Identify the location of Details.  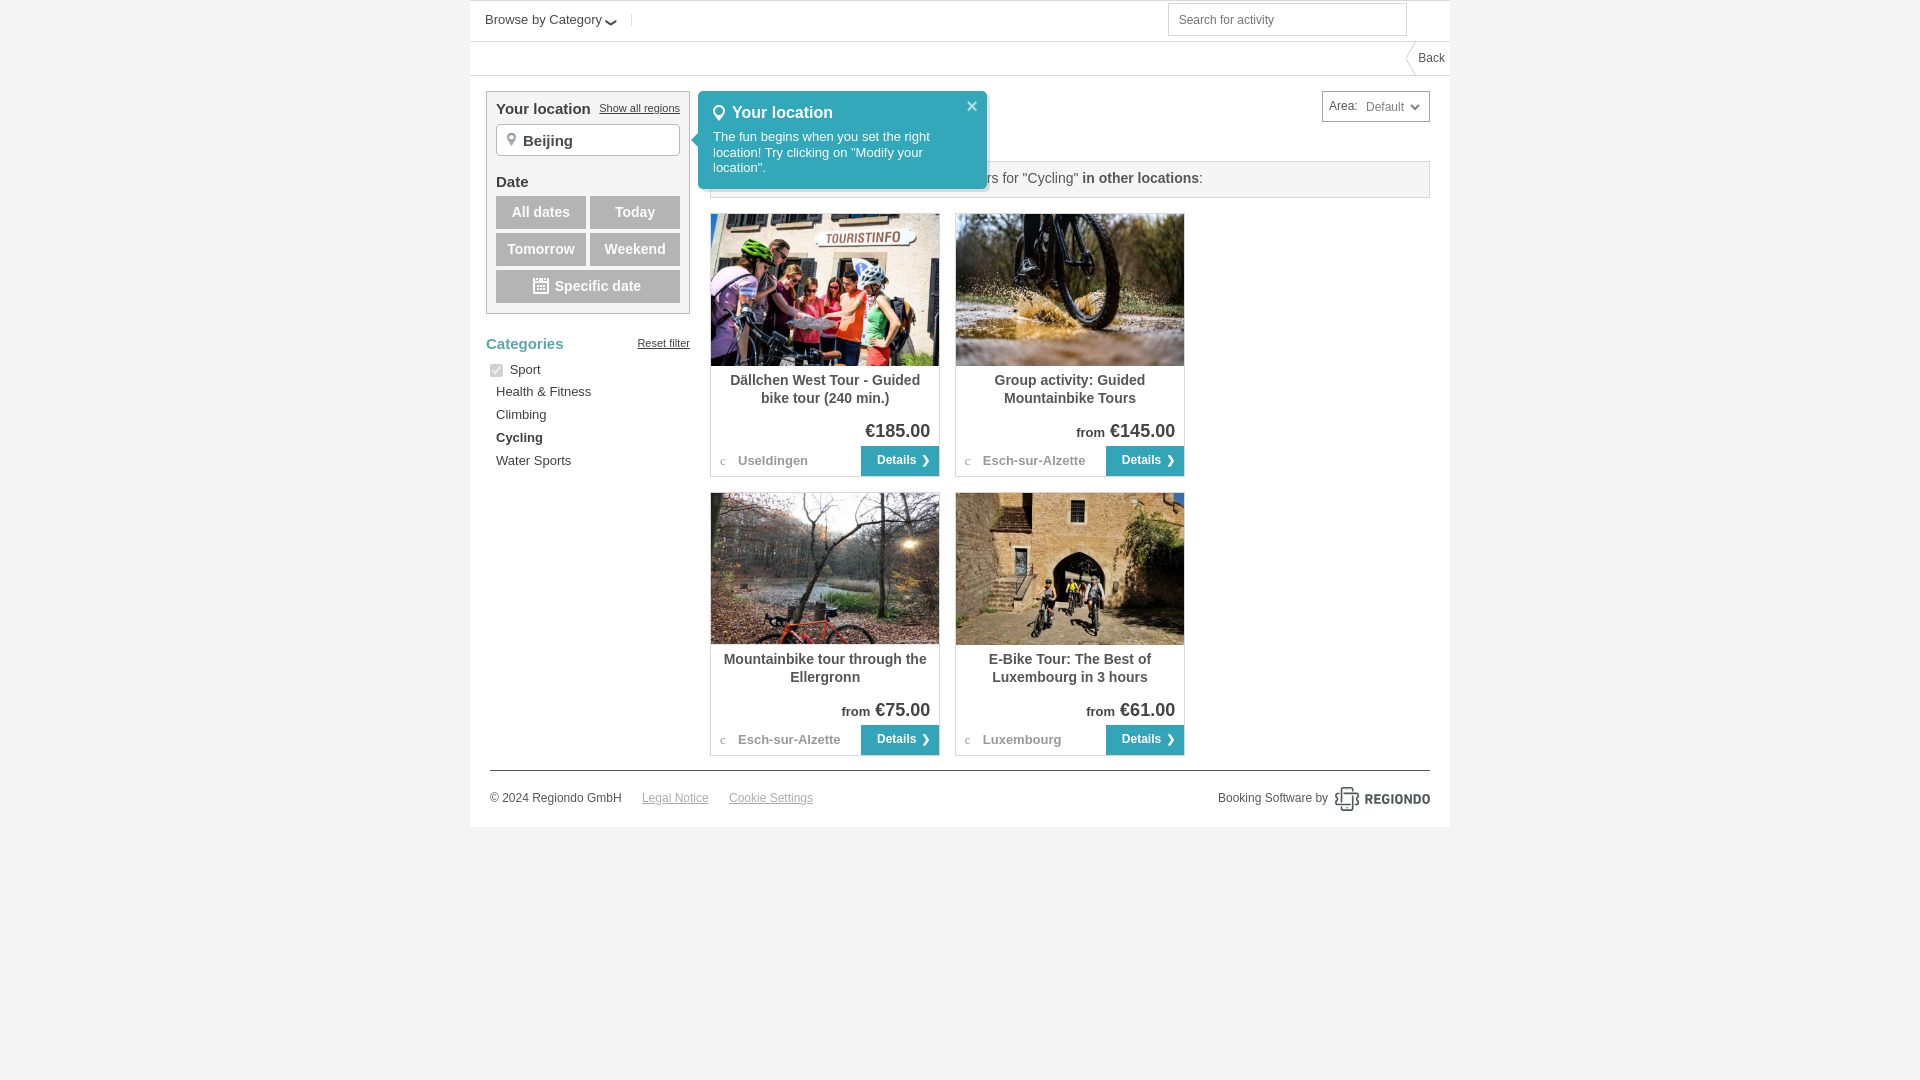
(1144, 461).